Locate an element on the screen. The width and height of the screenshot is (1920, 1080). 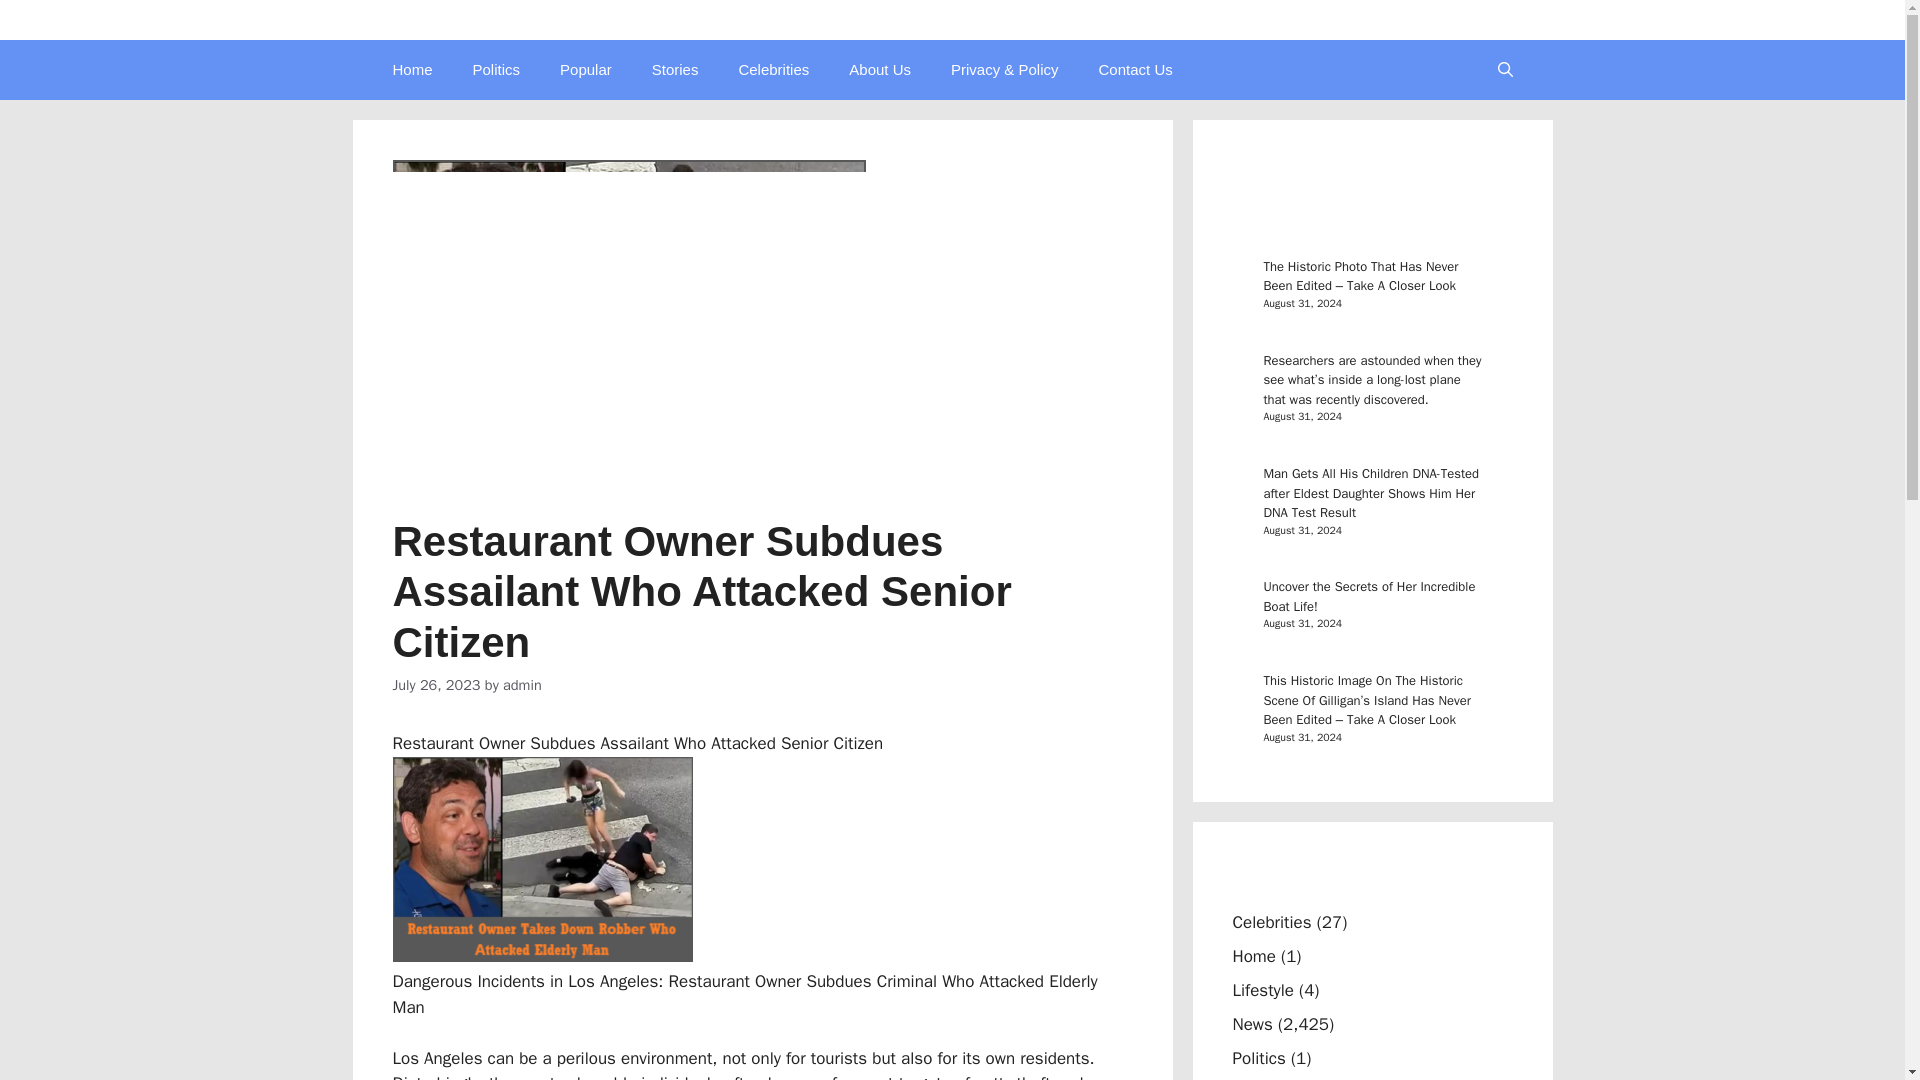
admin is located at coordinates (522, 685).